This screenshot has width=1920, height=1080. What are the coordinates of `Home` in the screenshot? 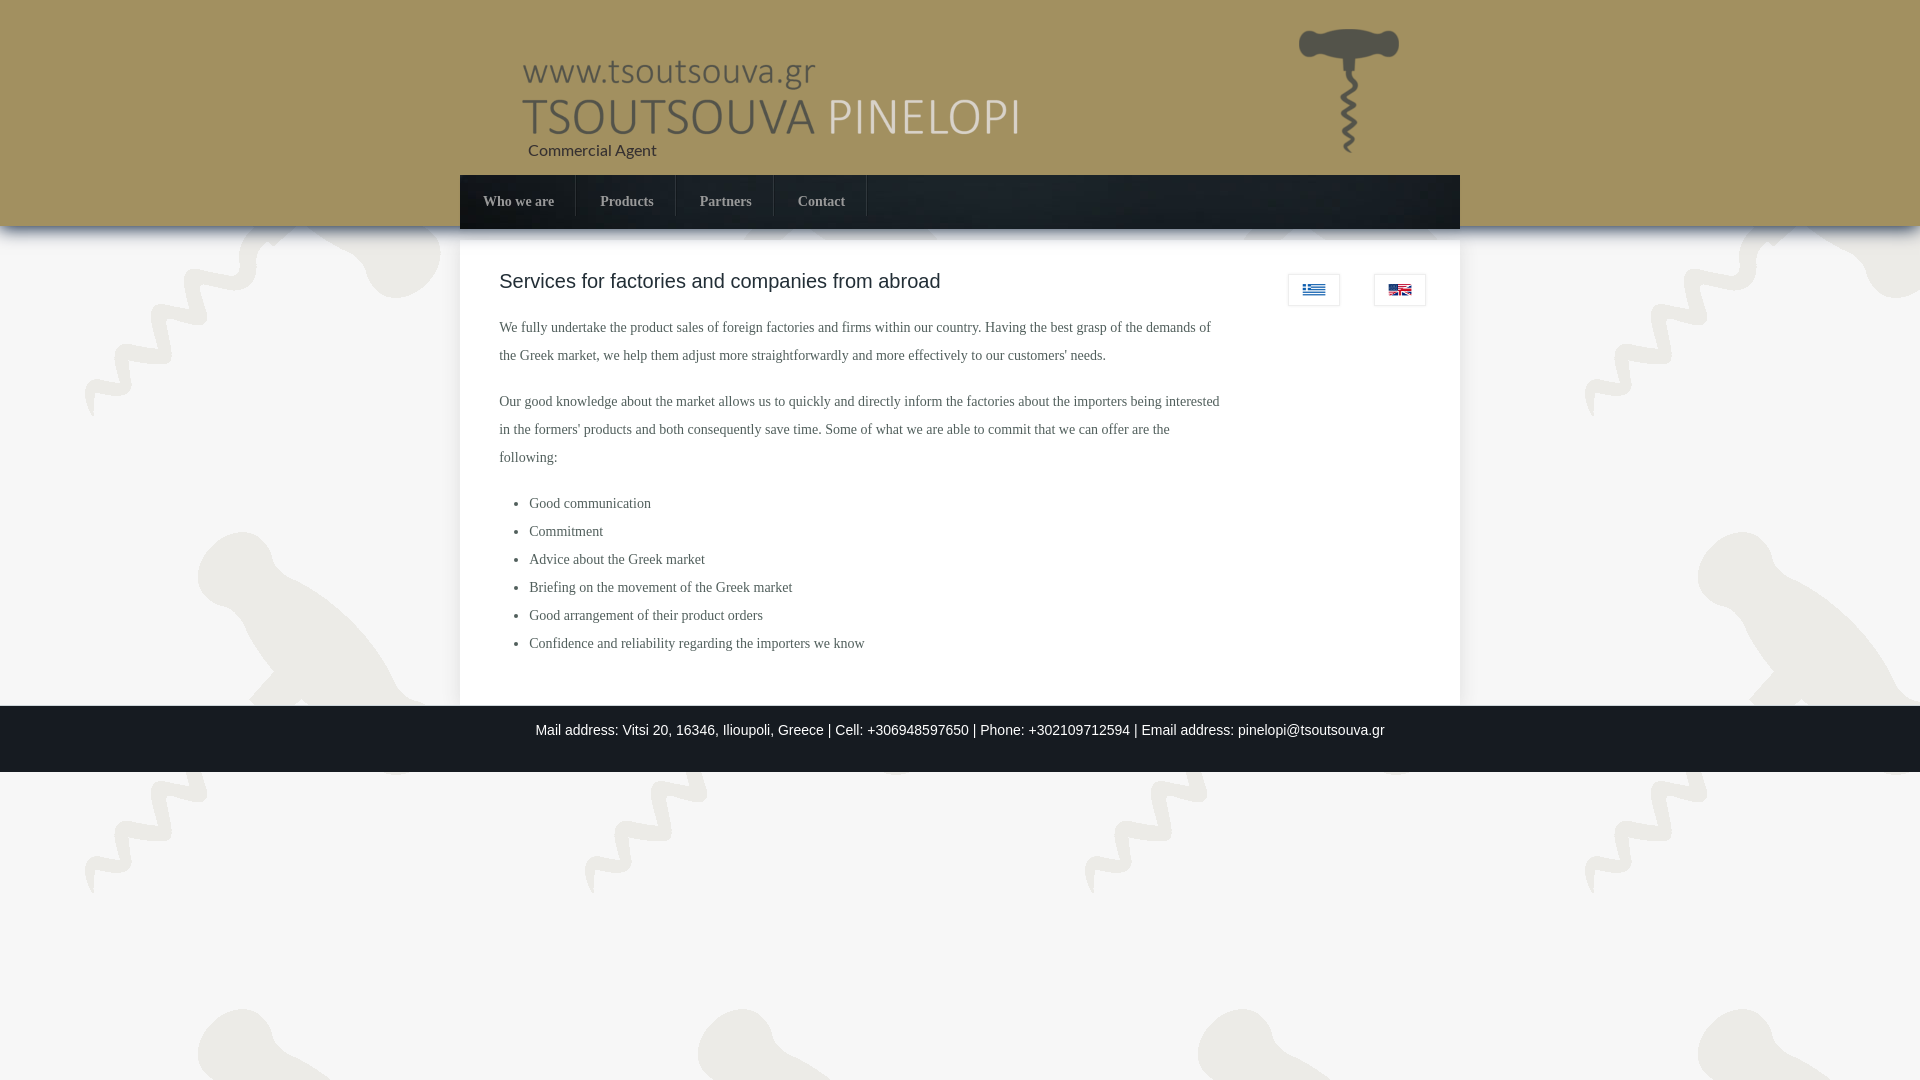 It's located at (960, 172).